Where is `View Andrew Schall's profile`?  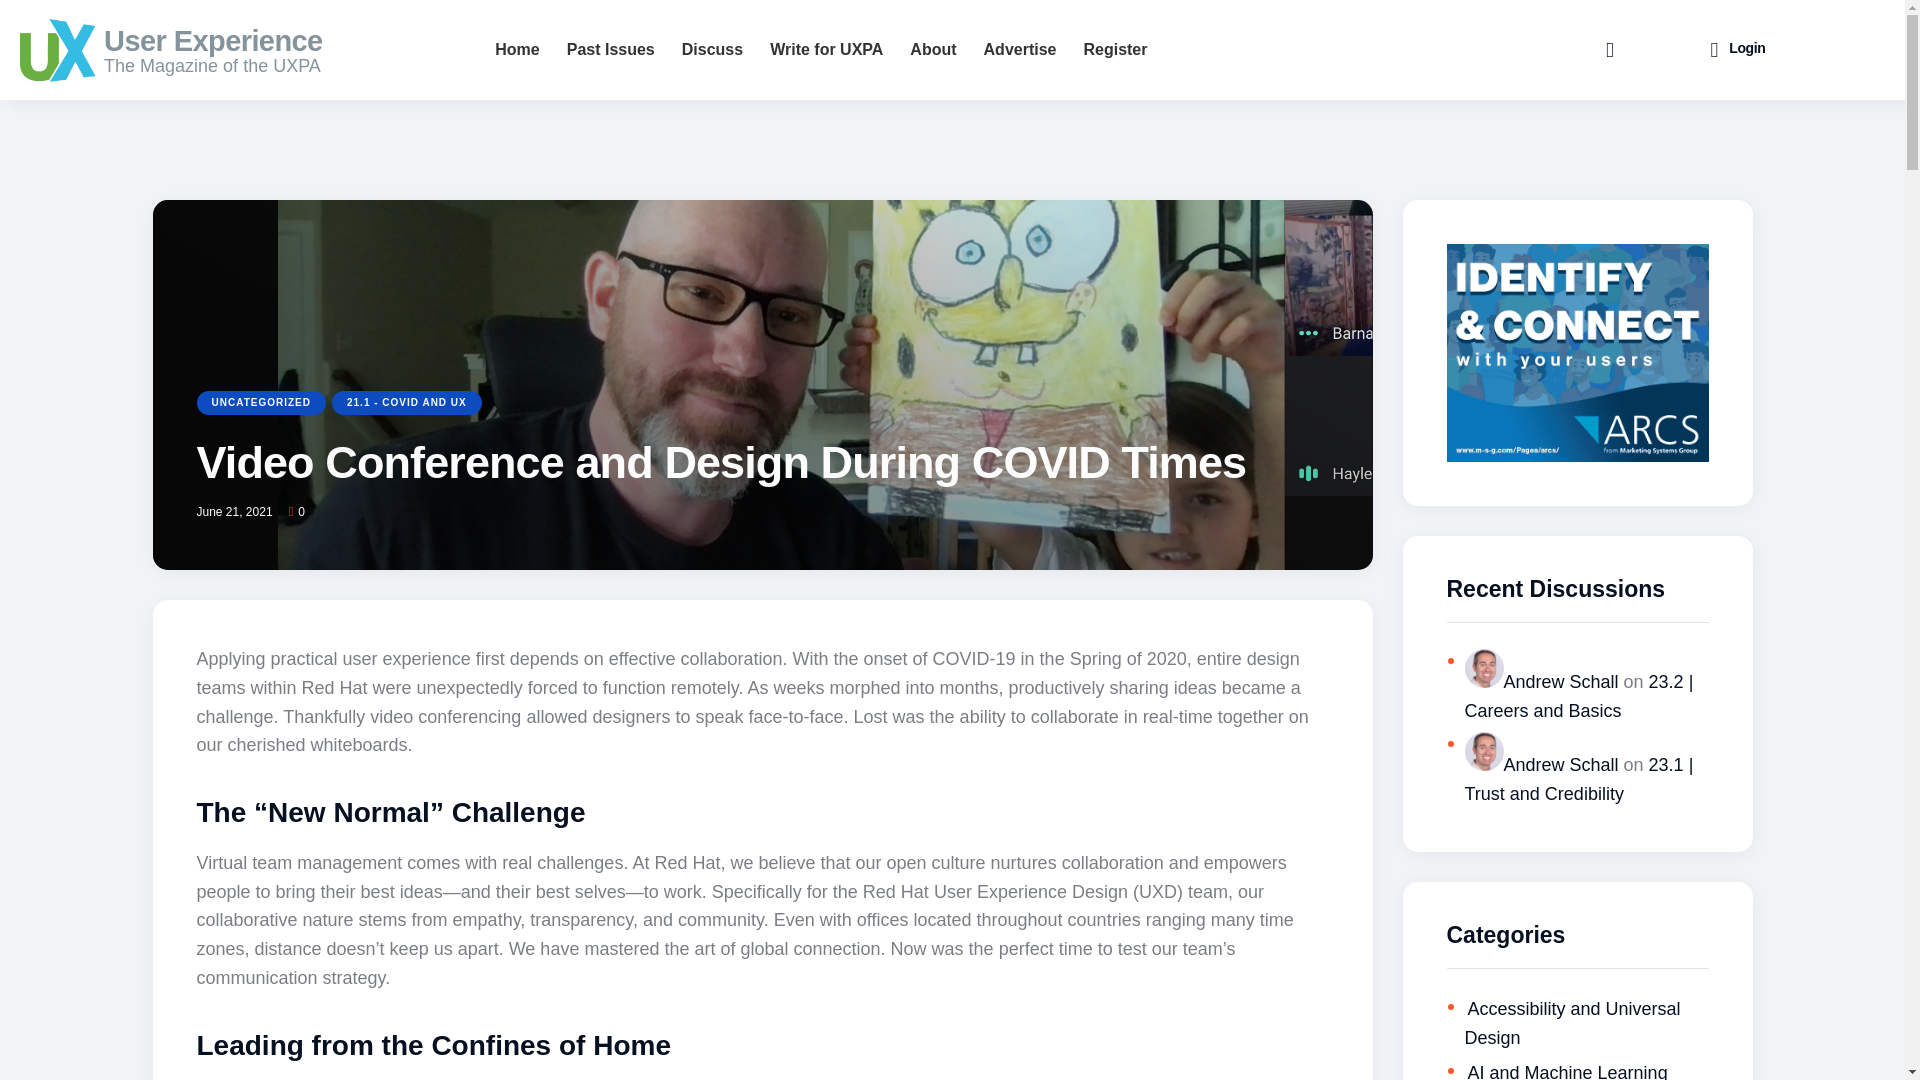
View Andrew Schall's profile is located at coordinates (1540, 682).